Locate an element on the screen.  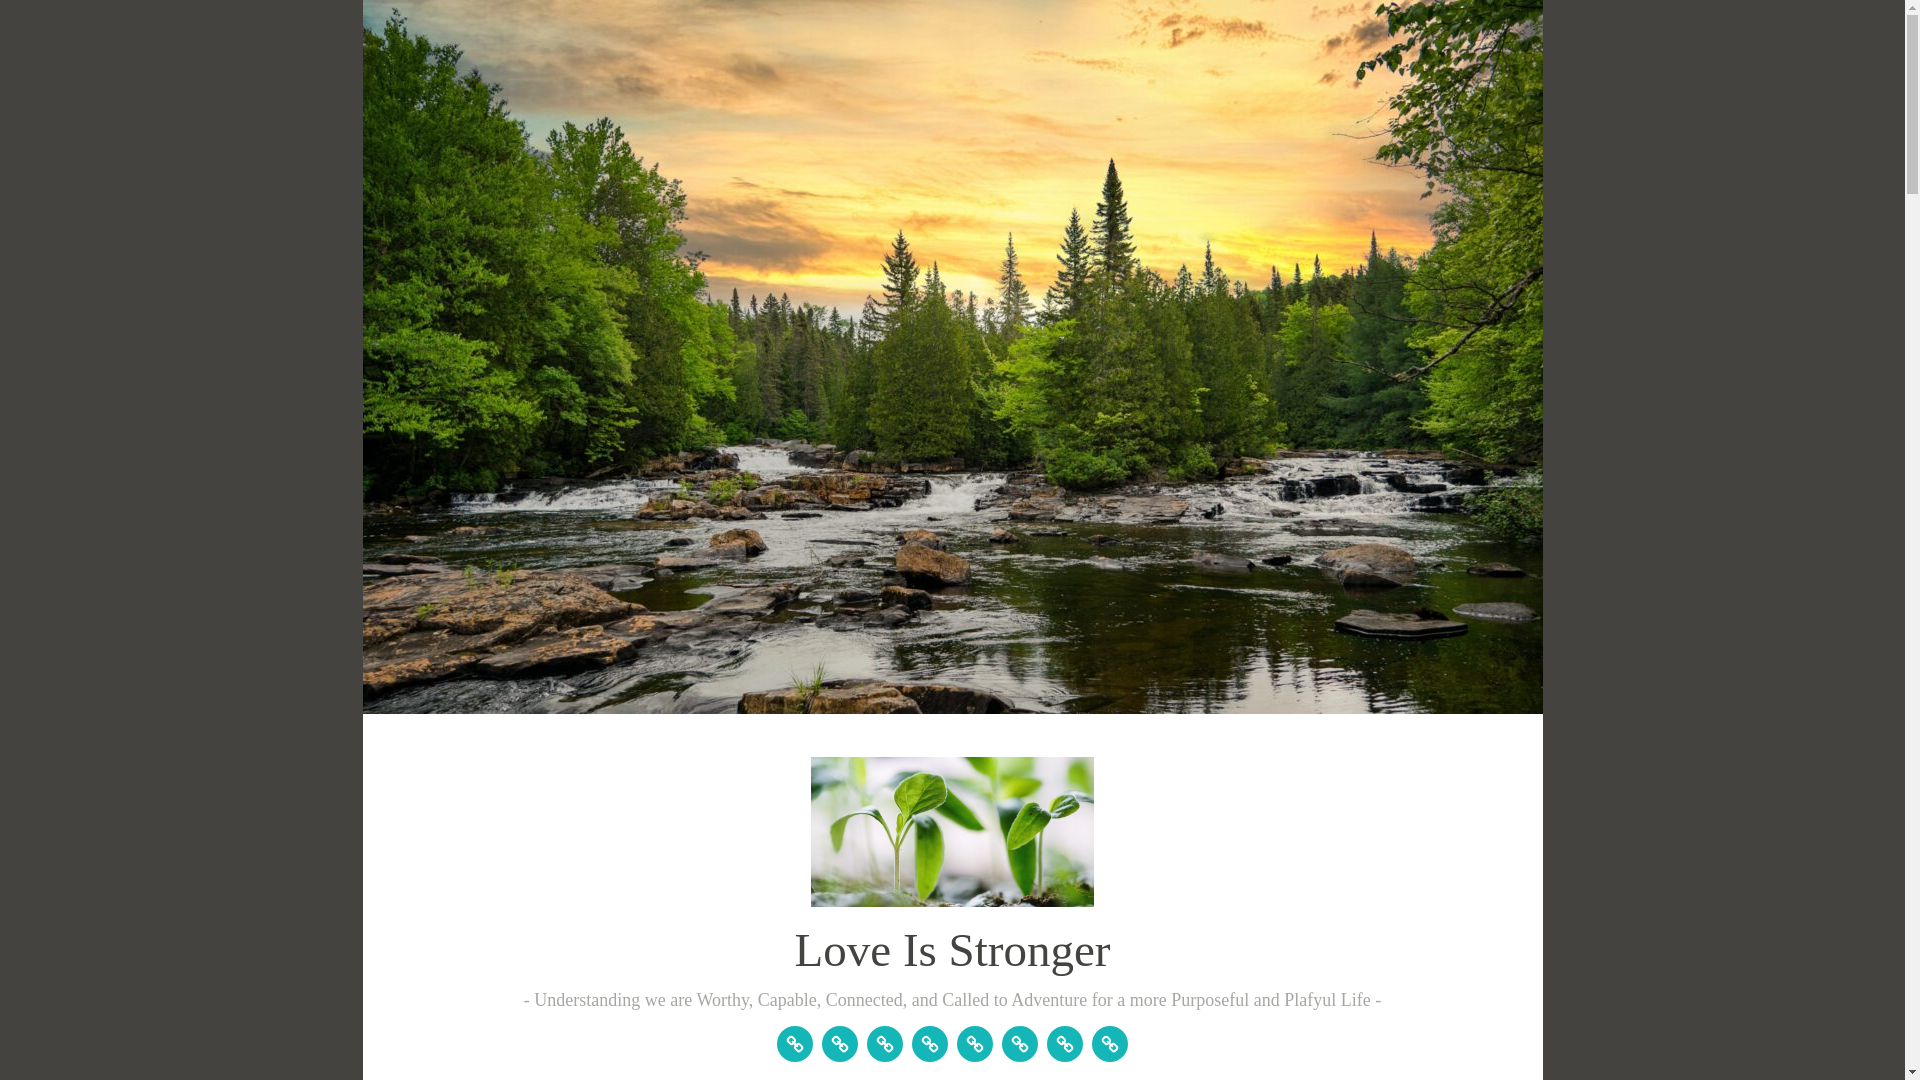
Work With Me is located at coordinates (930, 1044).